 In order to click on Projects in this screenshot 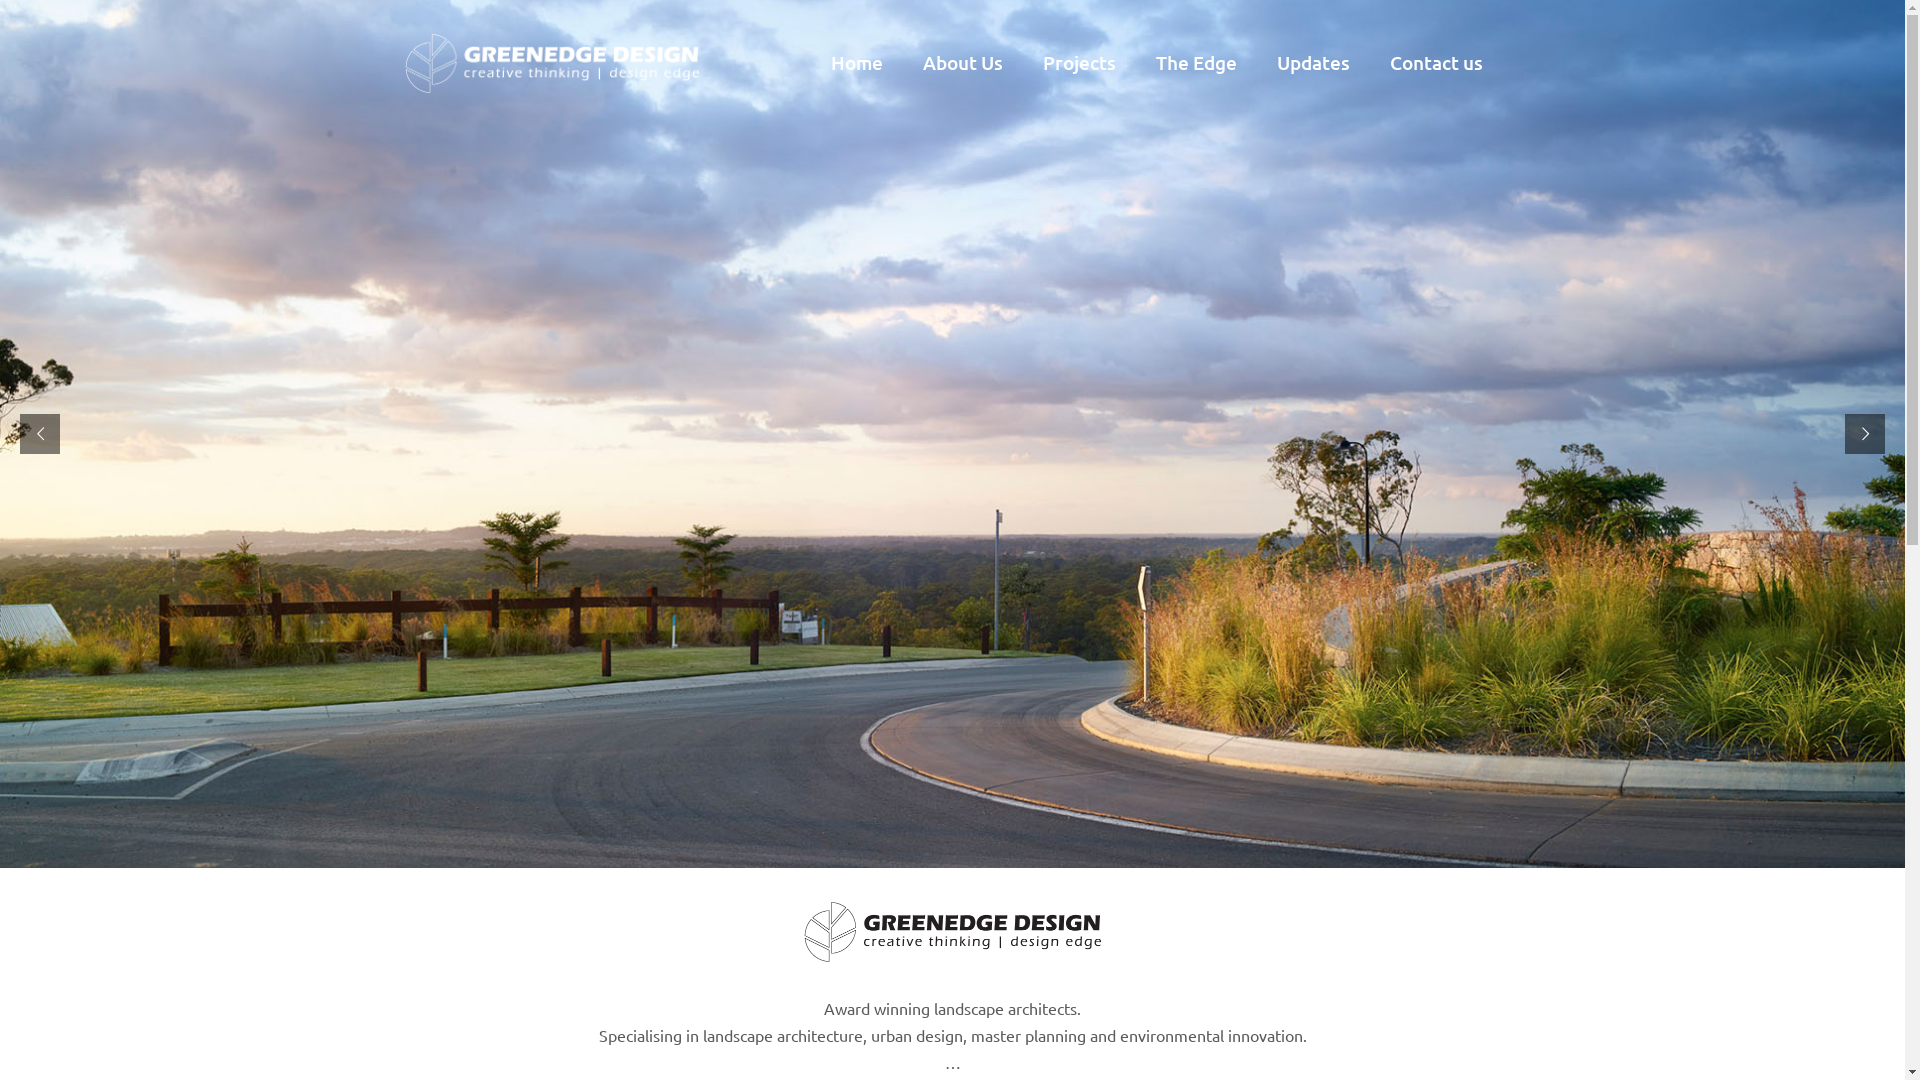, I will do `click(1078, 62)`.